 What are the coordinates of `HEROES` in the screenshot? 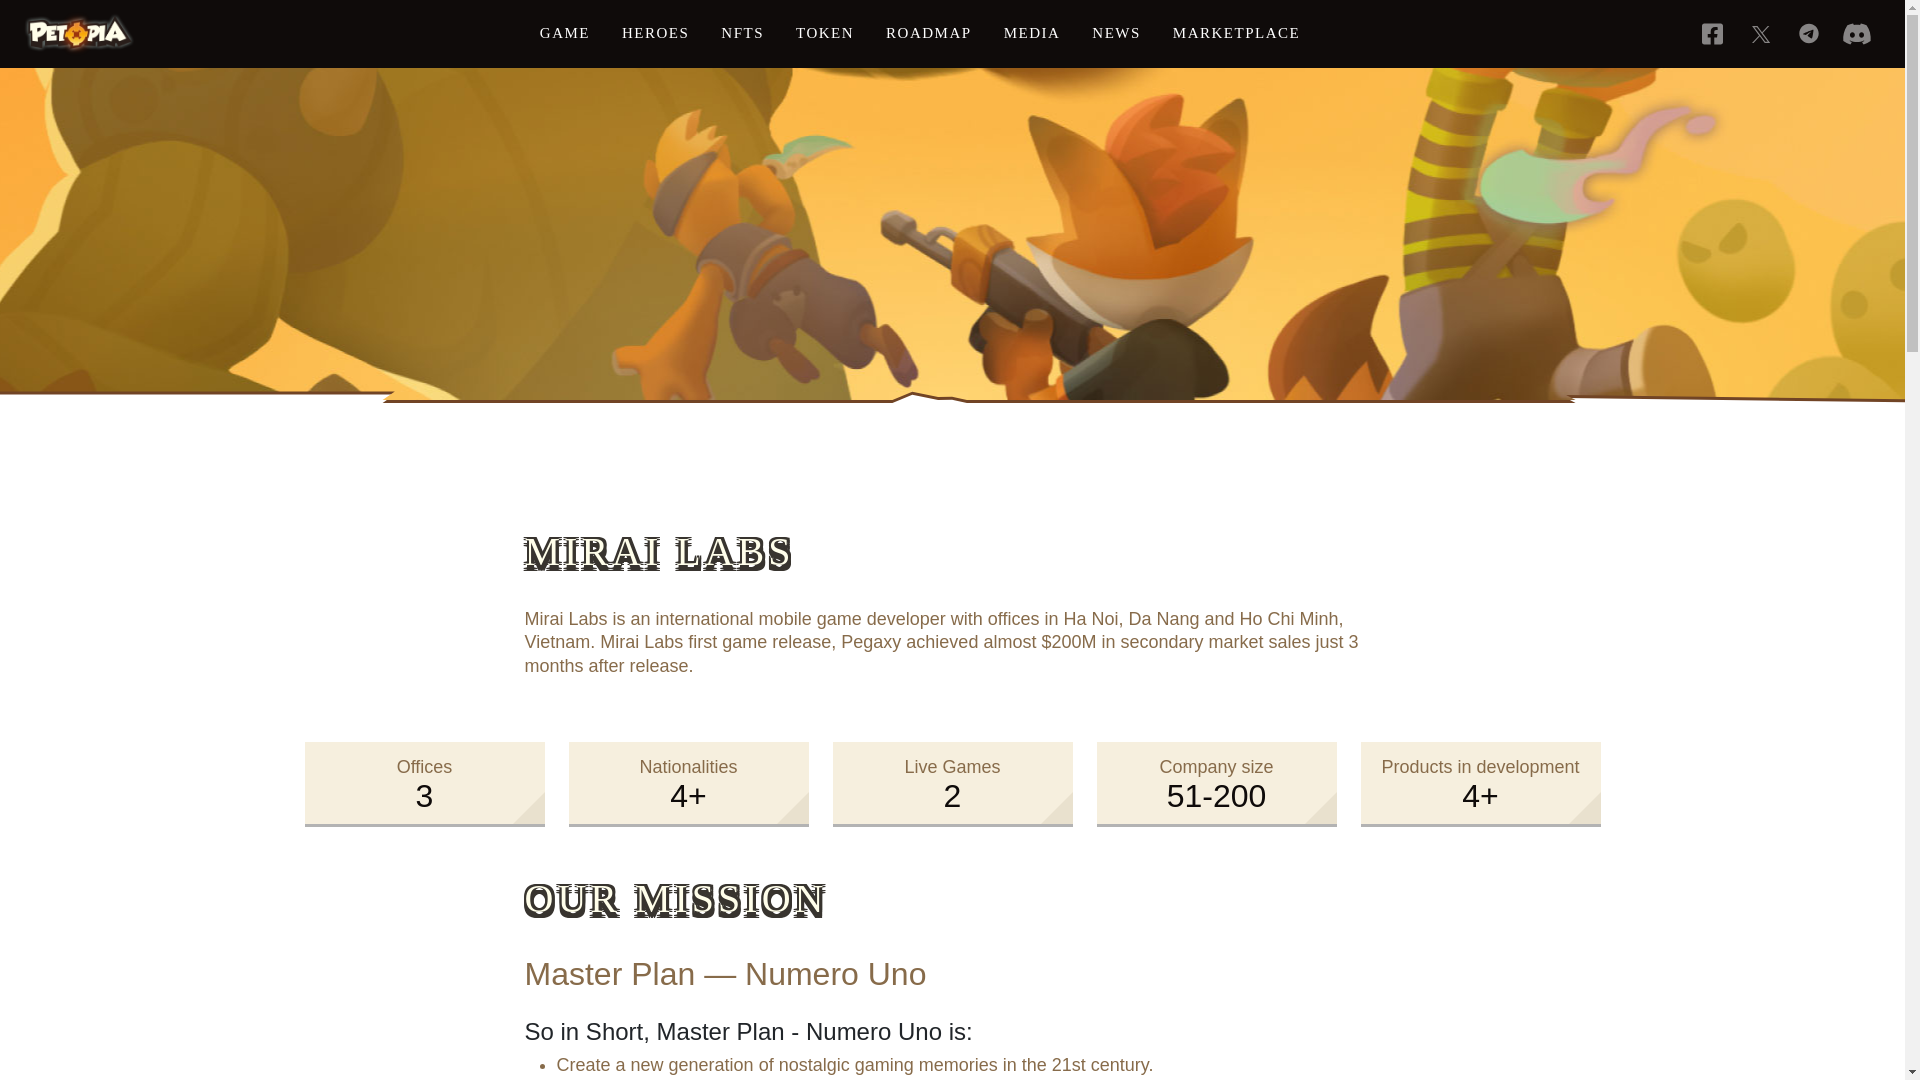 It's located at (655, 34).